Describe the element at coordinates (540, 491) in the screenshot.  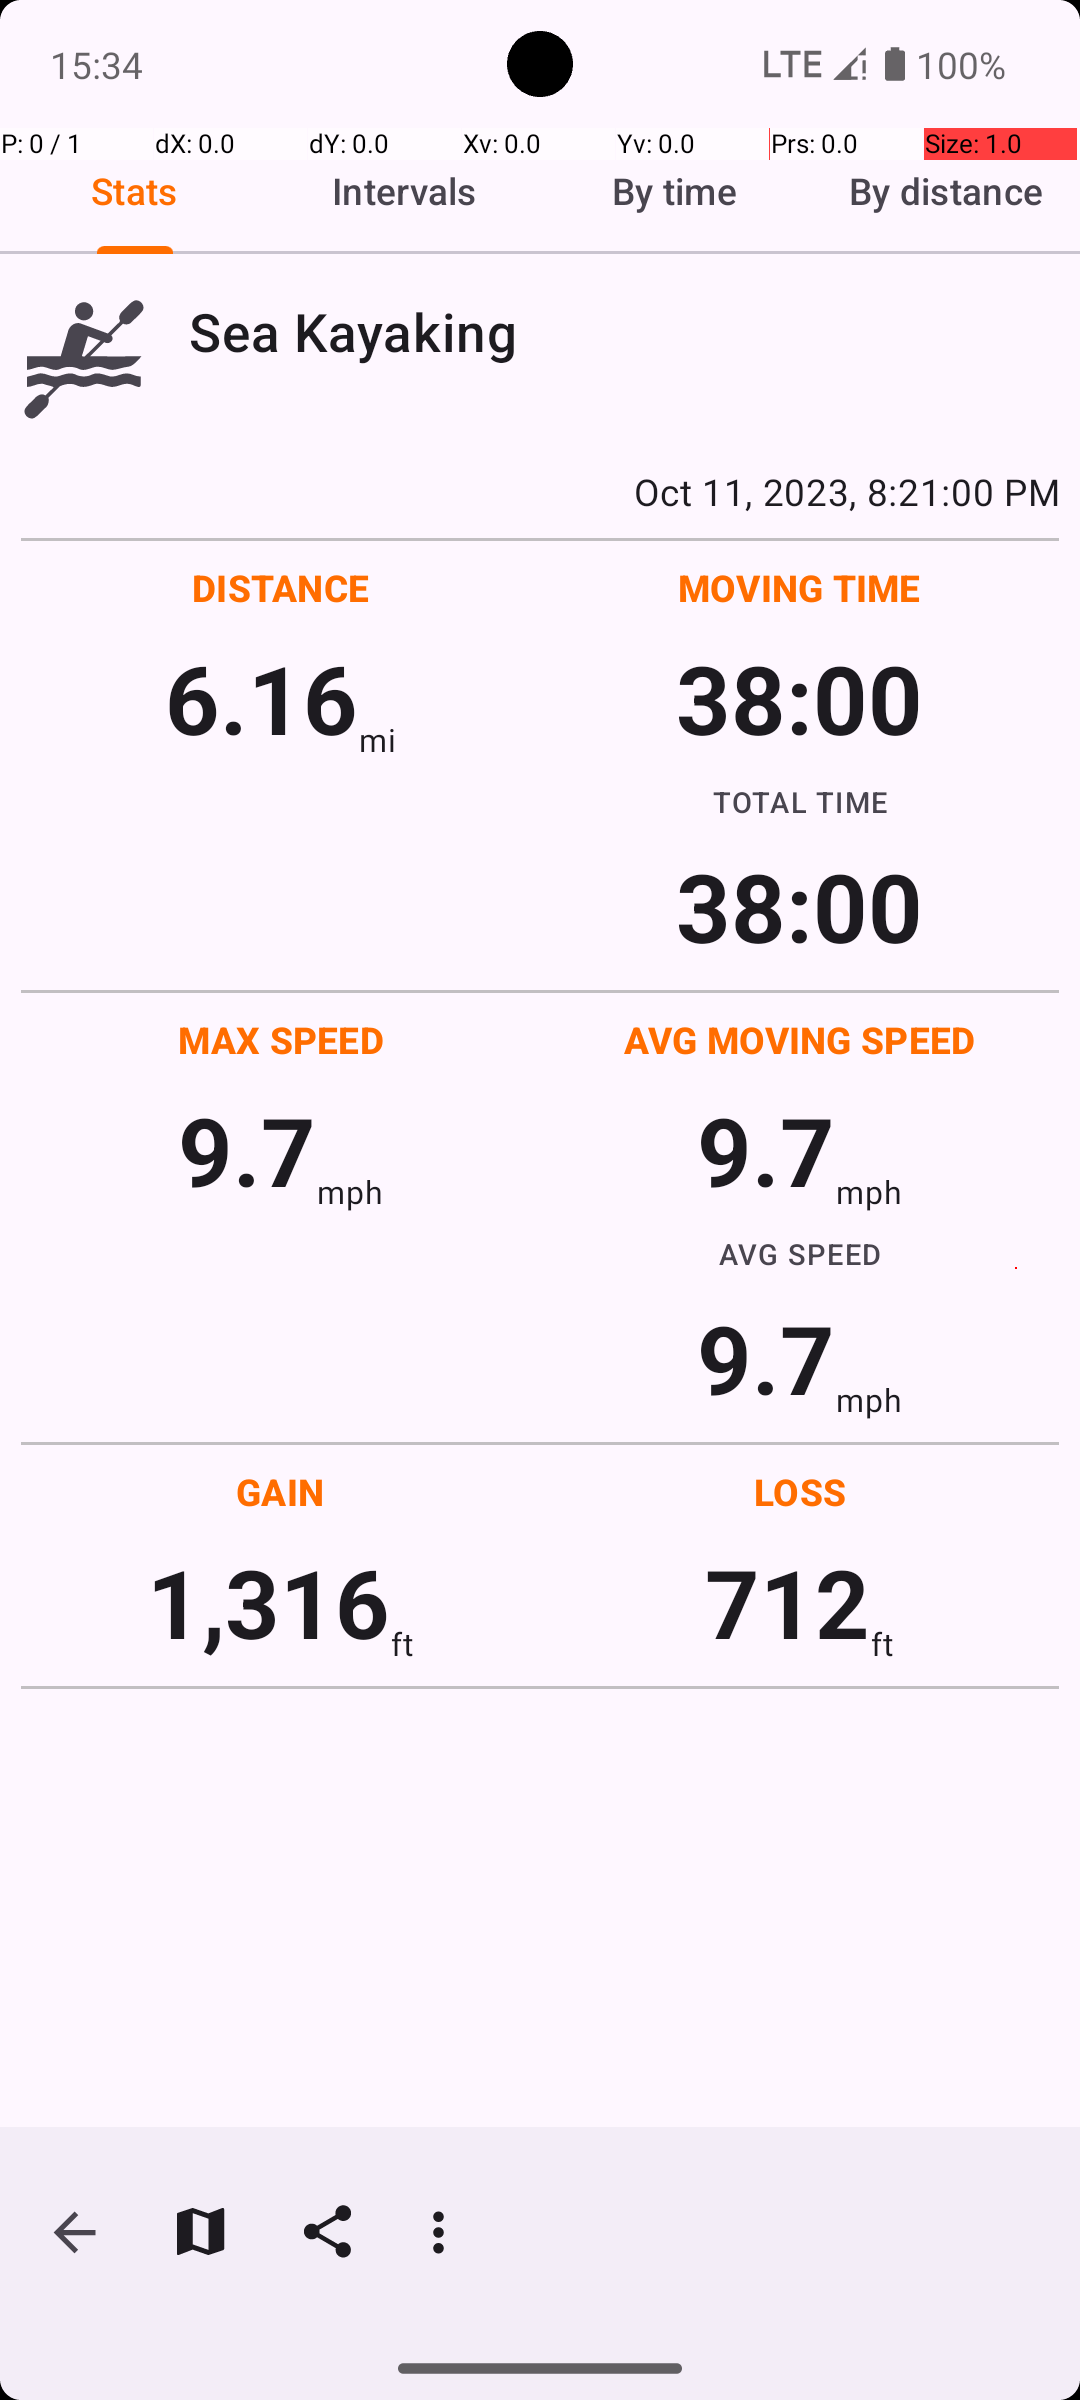
I see `Oct 11, 2023, 8:21:00 PM` at that location.